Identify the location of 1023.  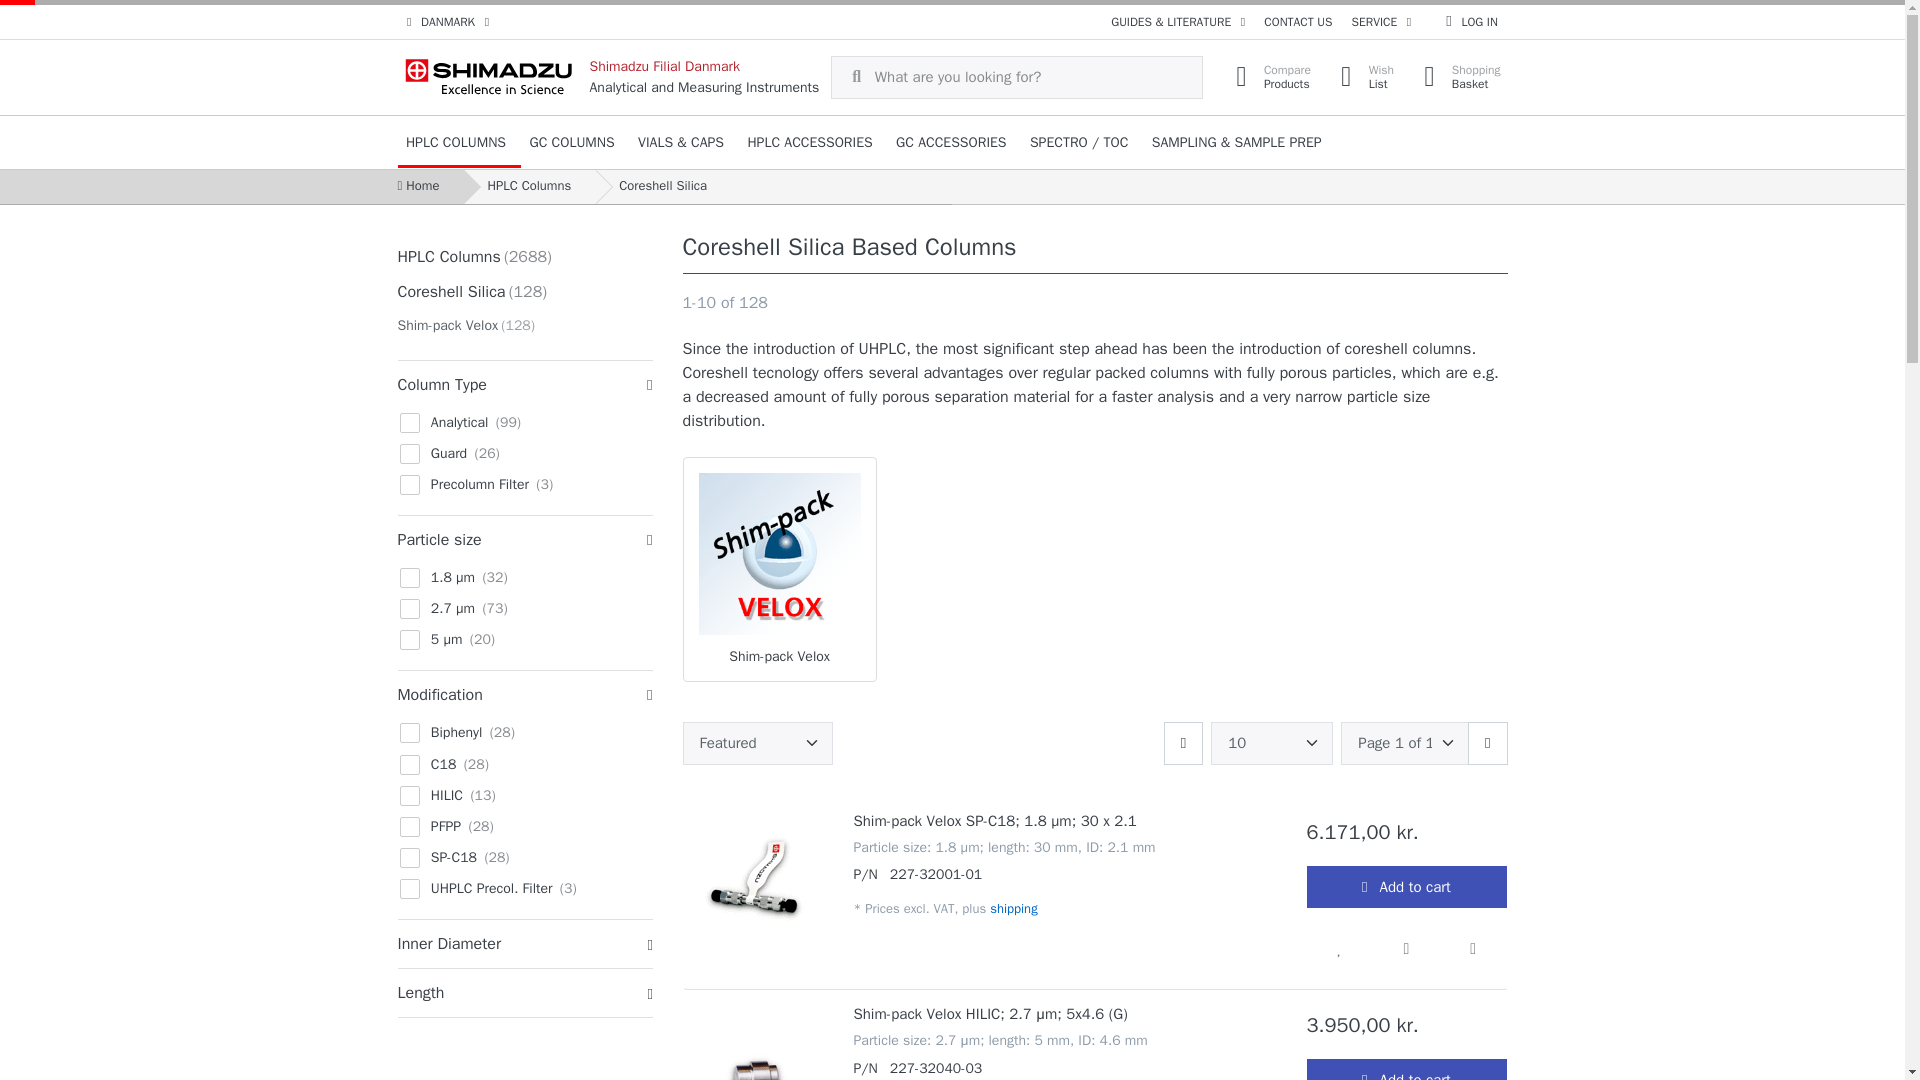
(404, 792).